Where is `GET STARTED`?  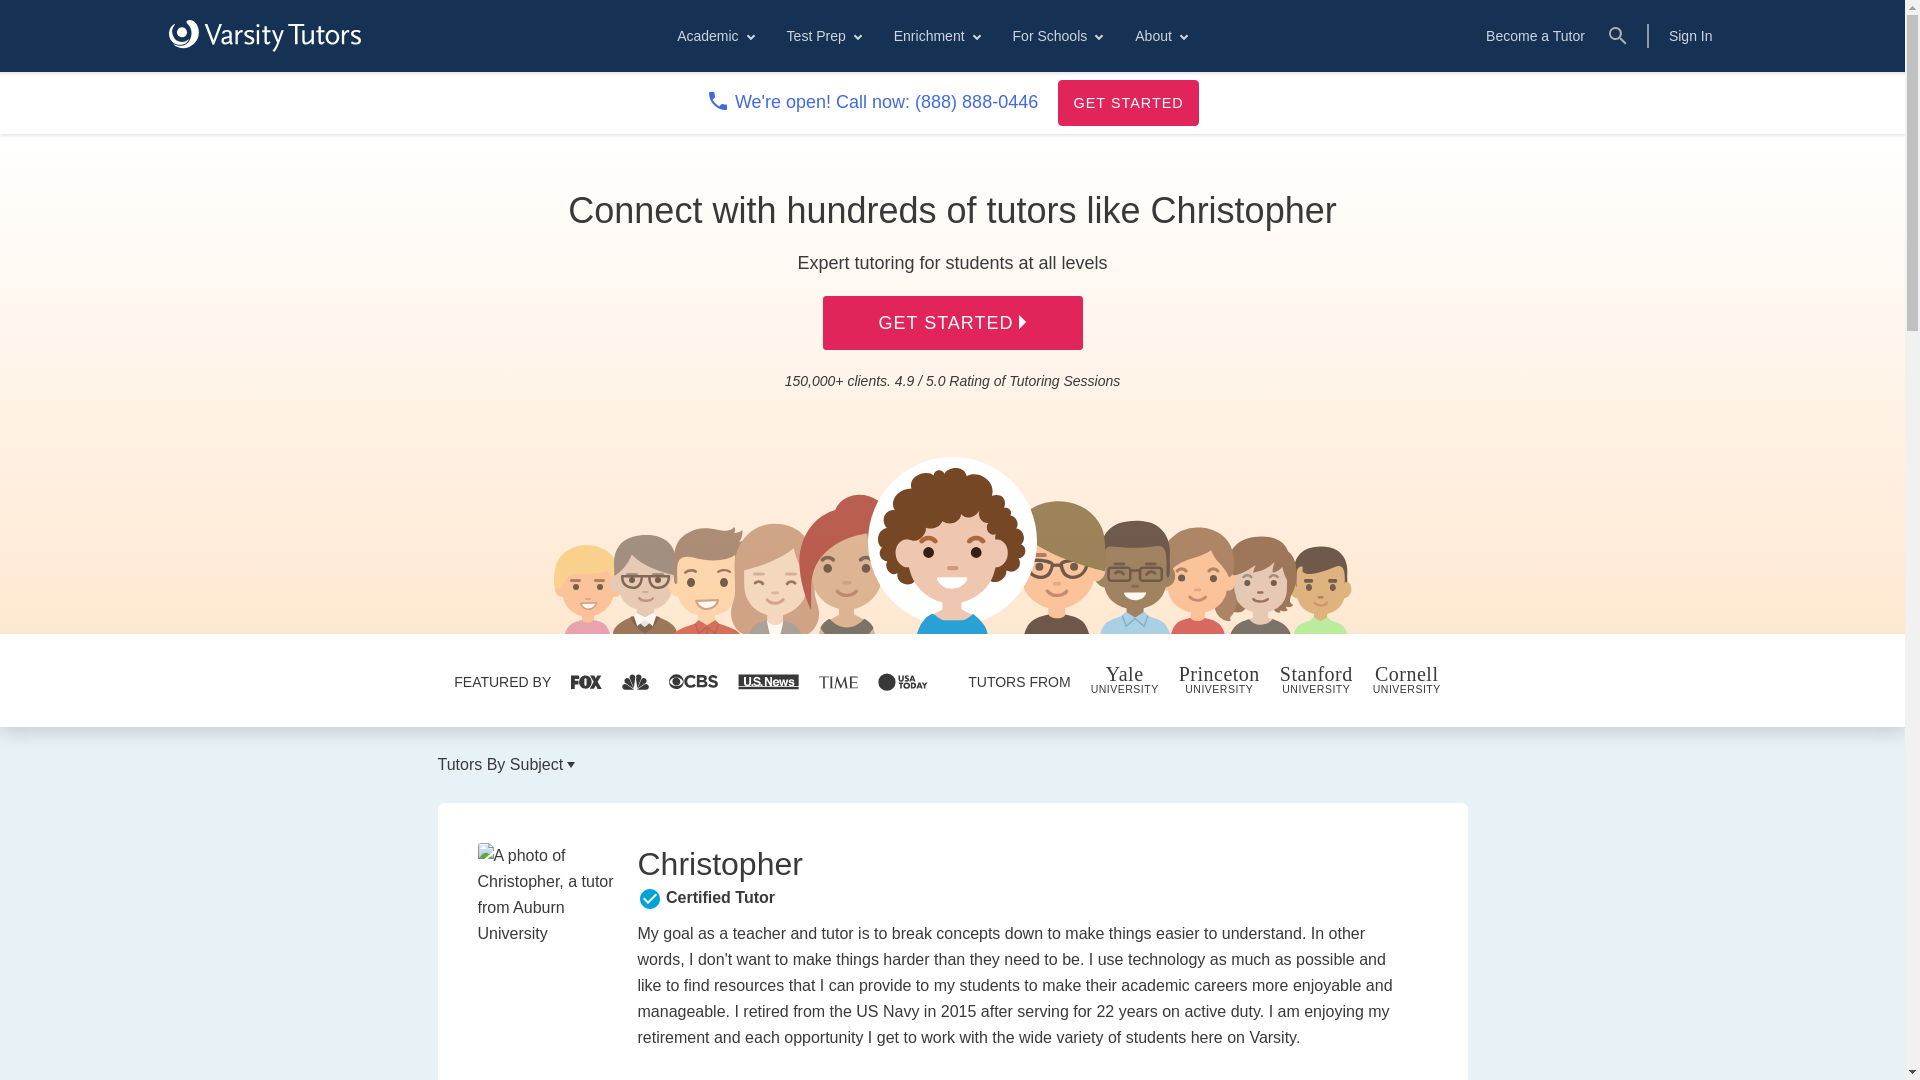
GET STARTED is located at coordinates (1128, 102).